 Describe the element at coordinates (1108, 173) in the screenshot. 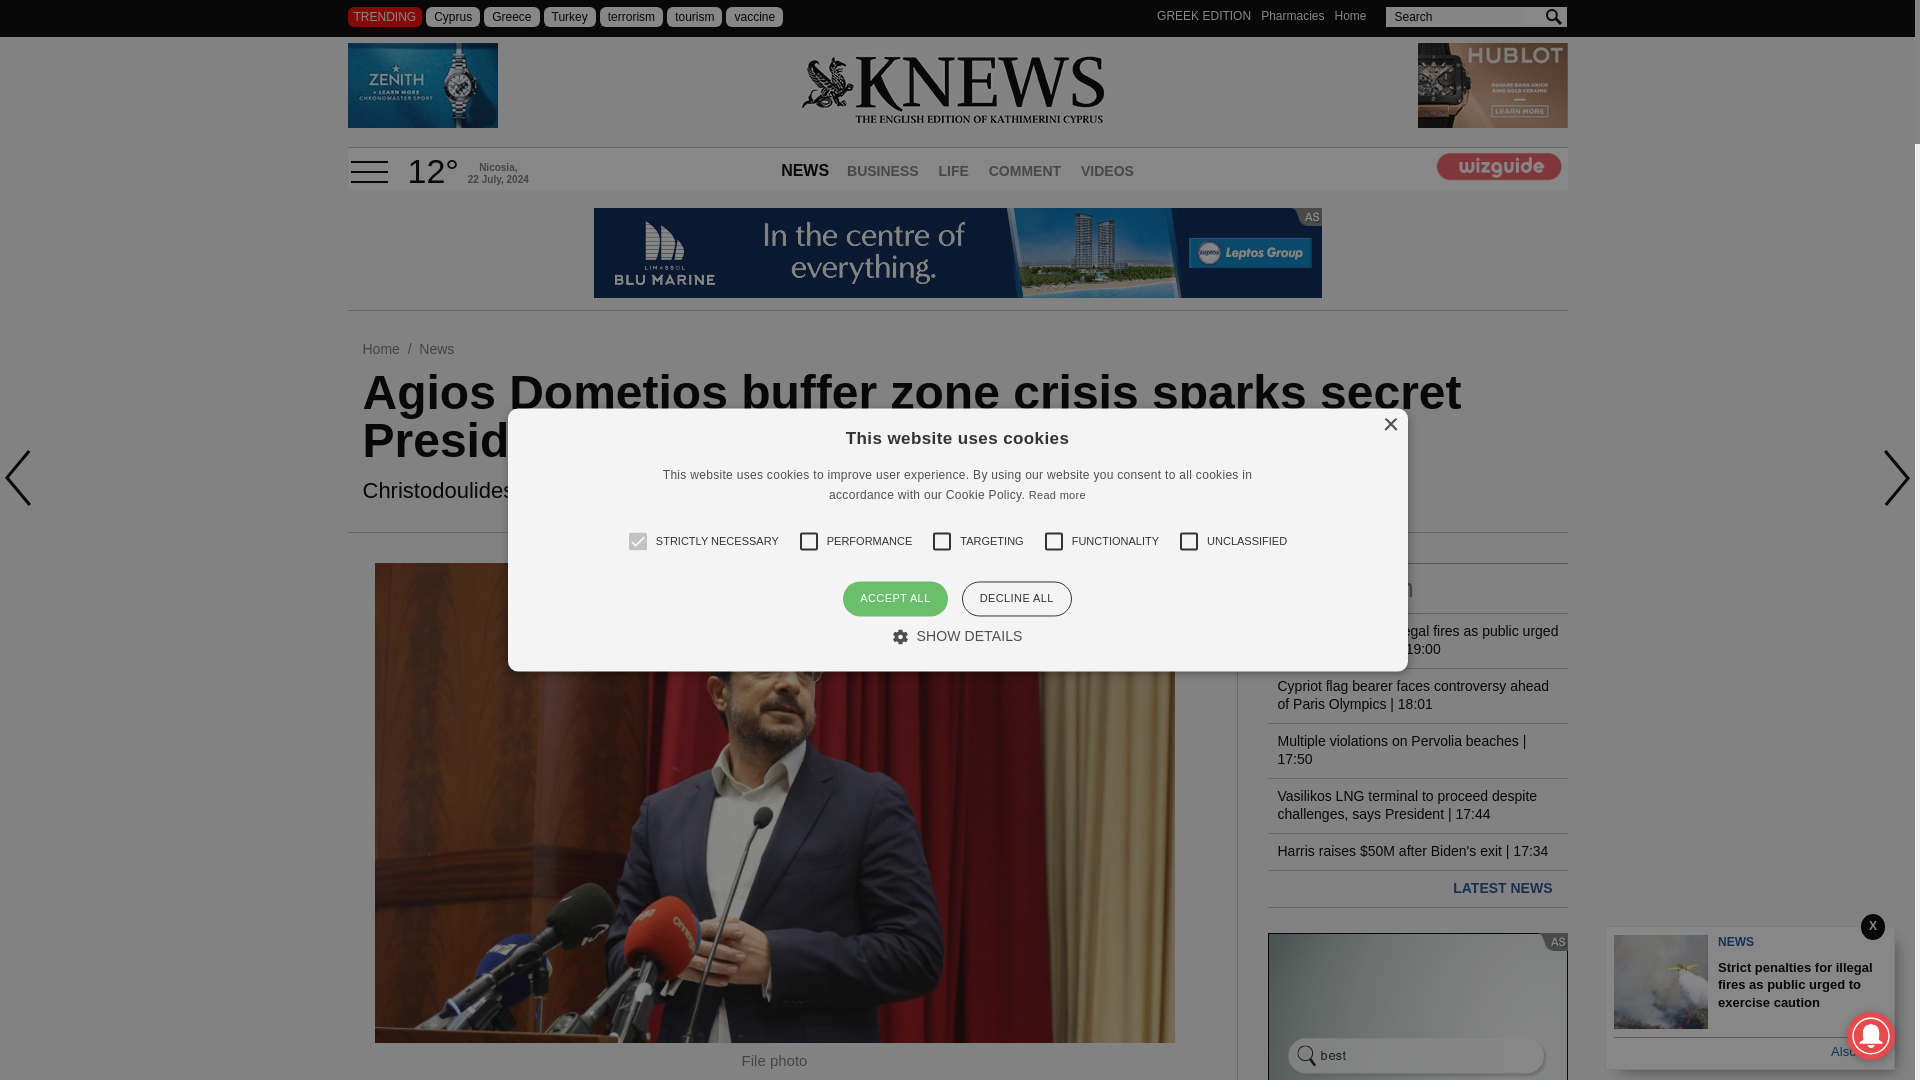

I see `VIDEOS` at that location.